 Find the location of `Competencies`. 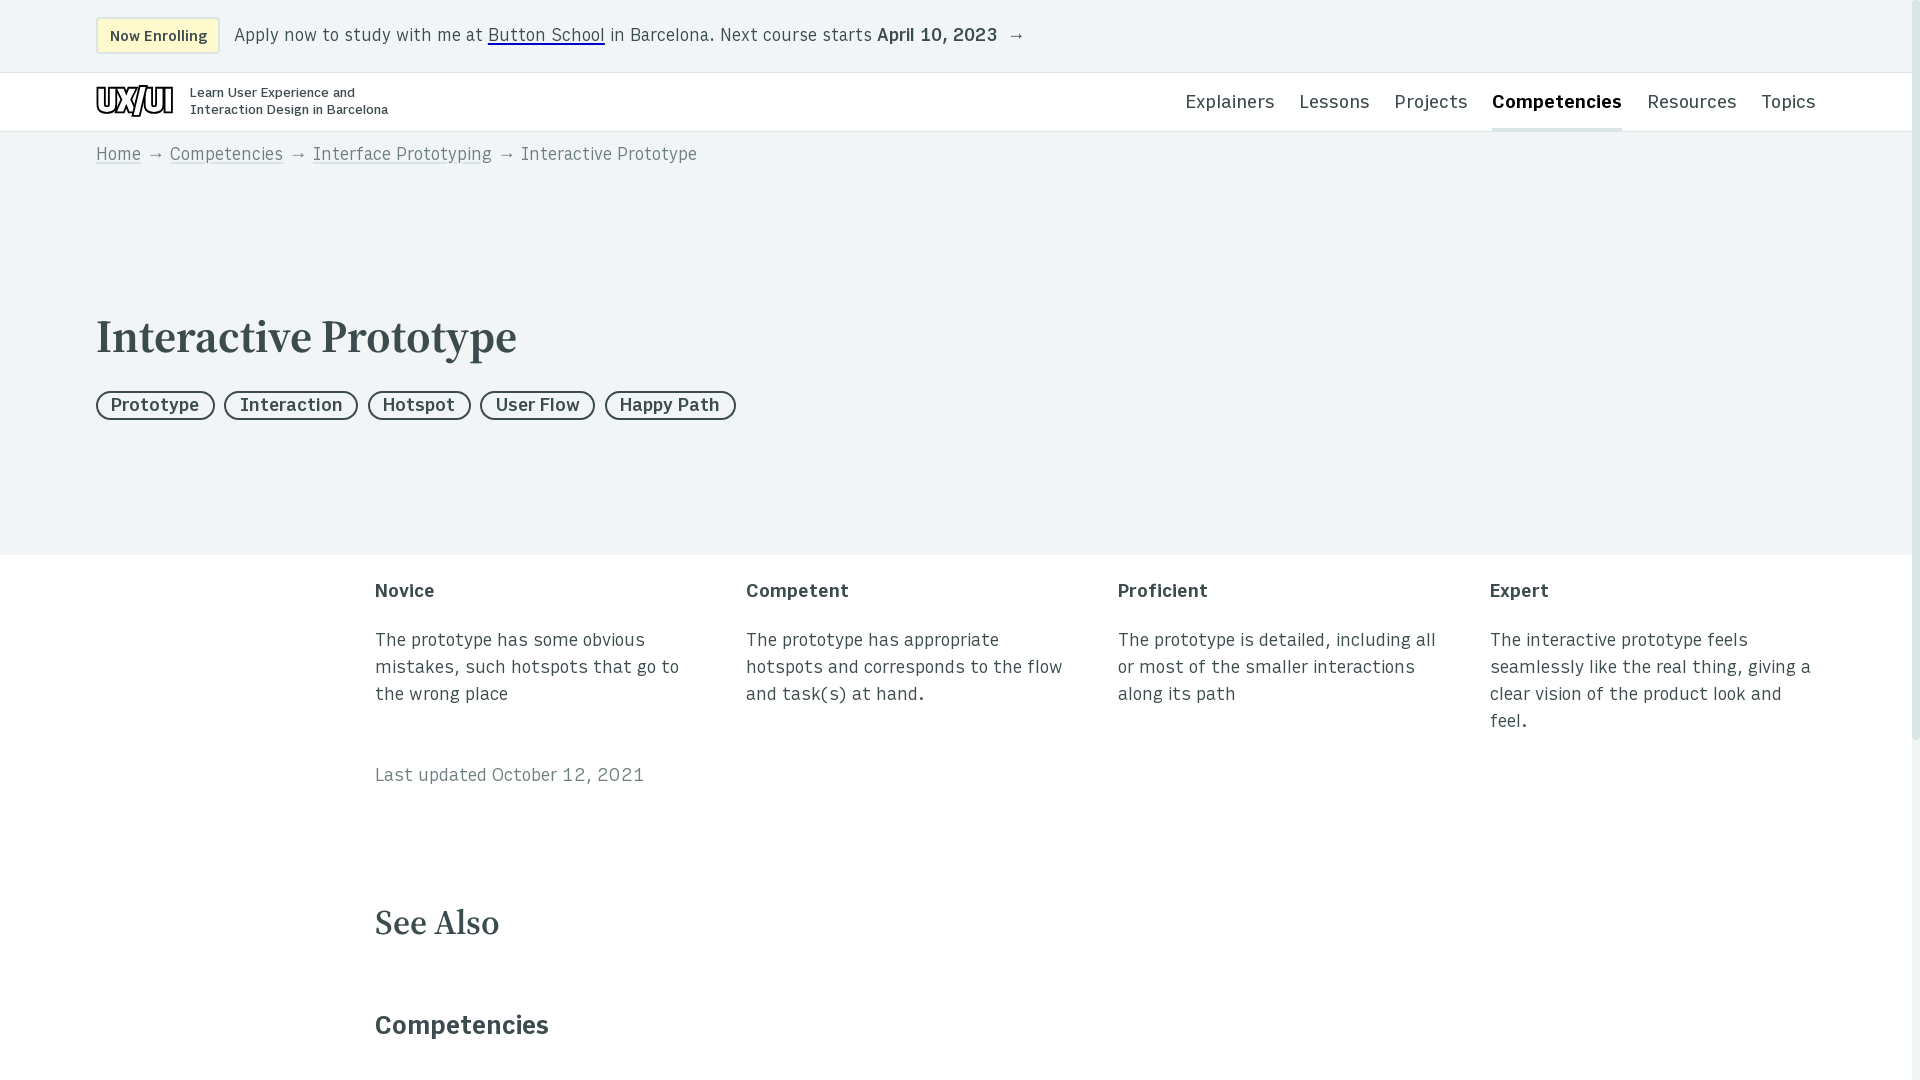

Competencies is located at coordinates (226, 157).